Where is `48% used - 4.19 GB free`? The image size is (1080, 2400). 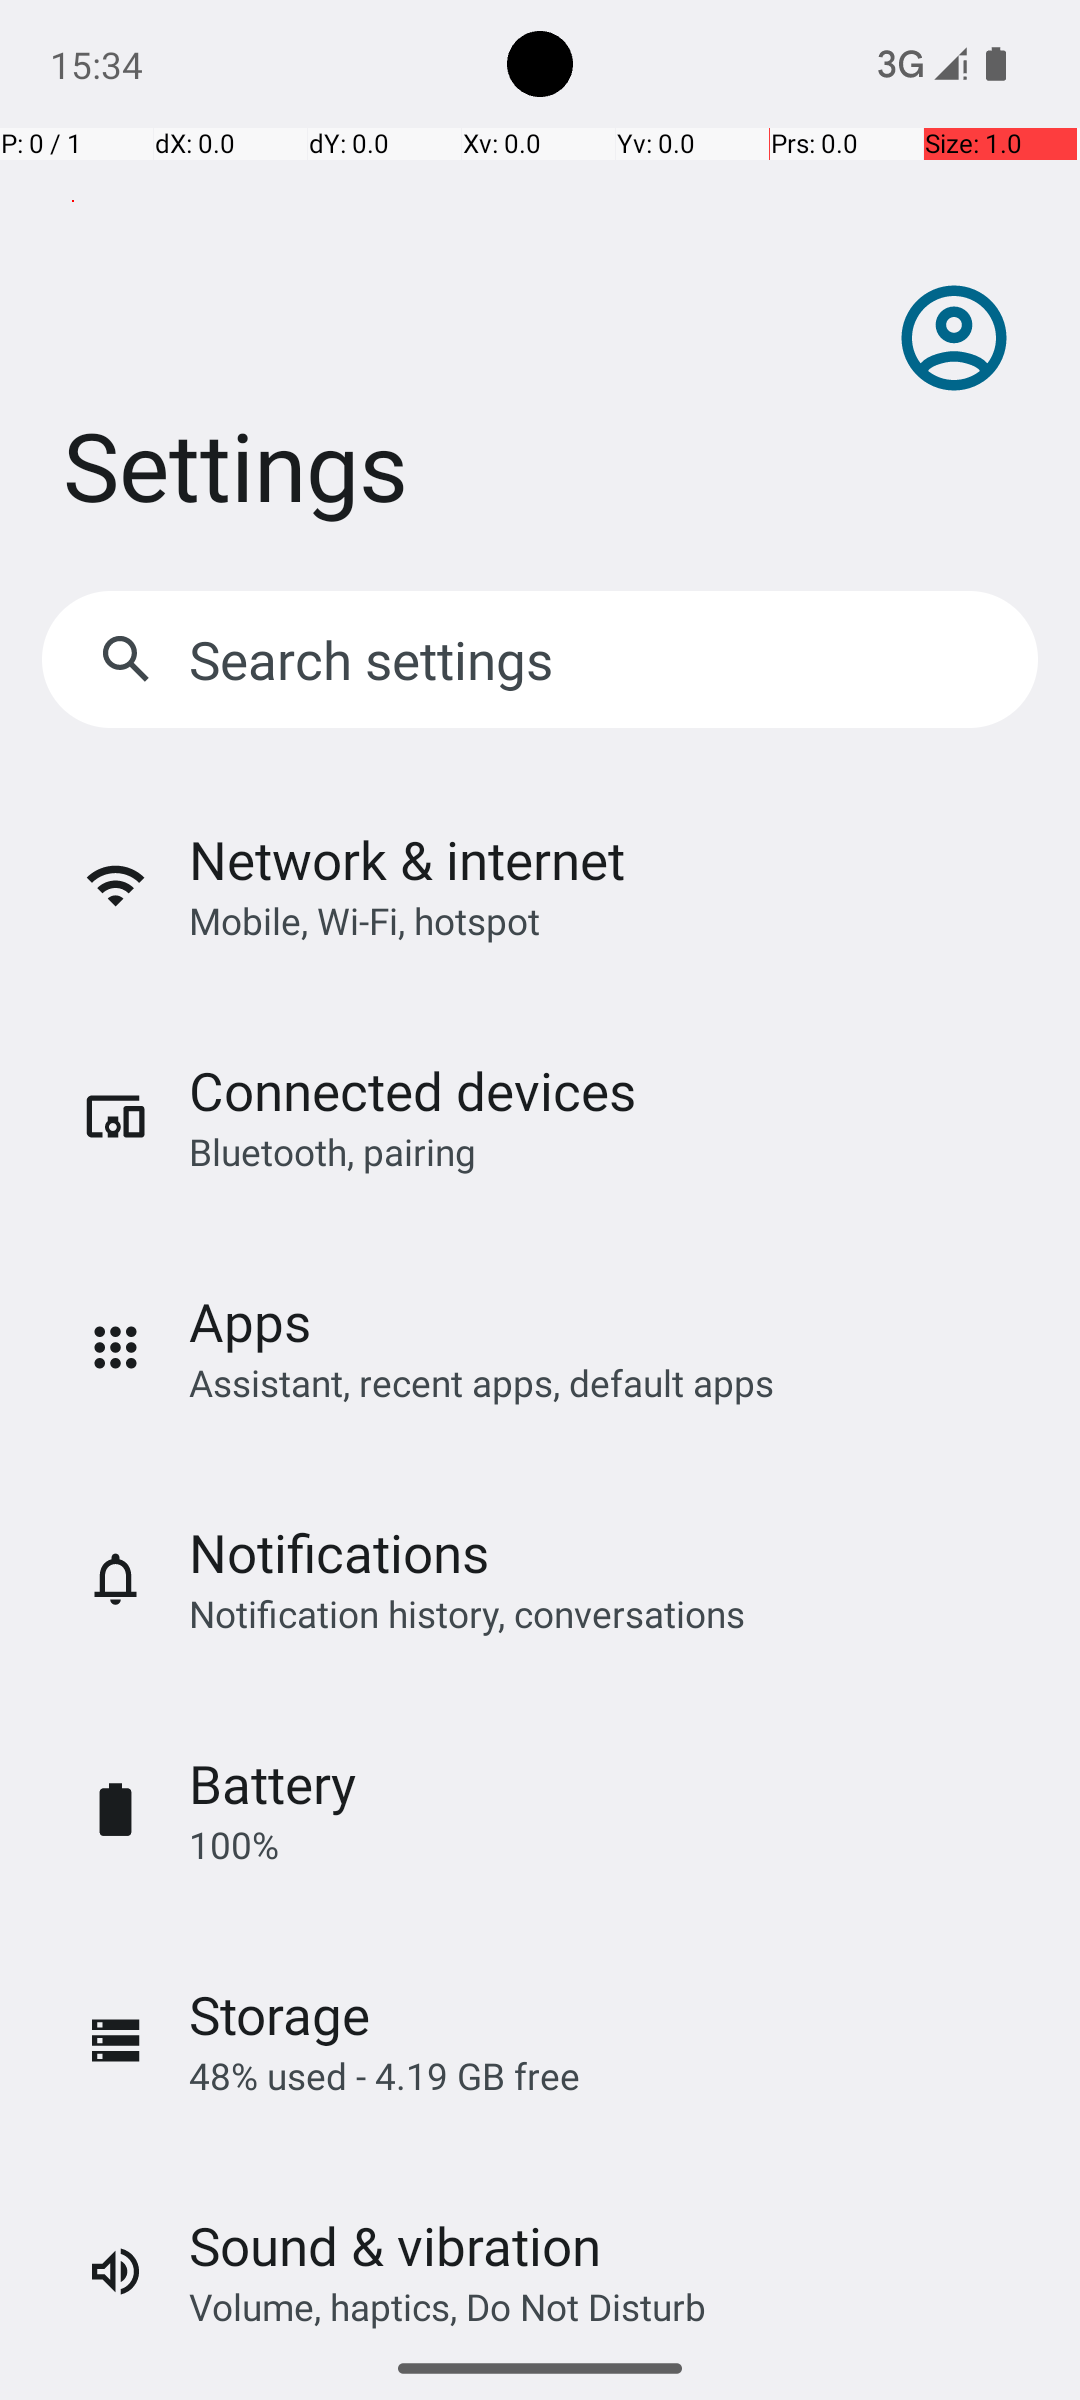 48% used - 4.19 GB free is located at coordinates (384, 2076).